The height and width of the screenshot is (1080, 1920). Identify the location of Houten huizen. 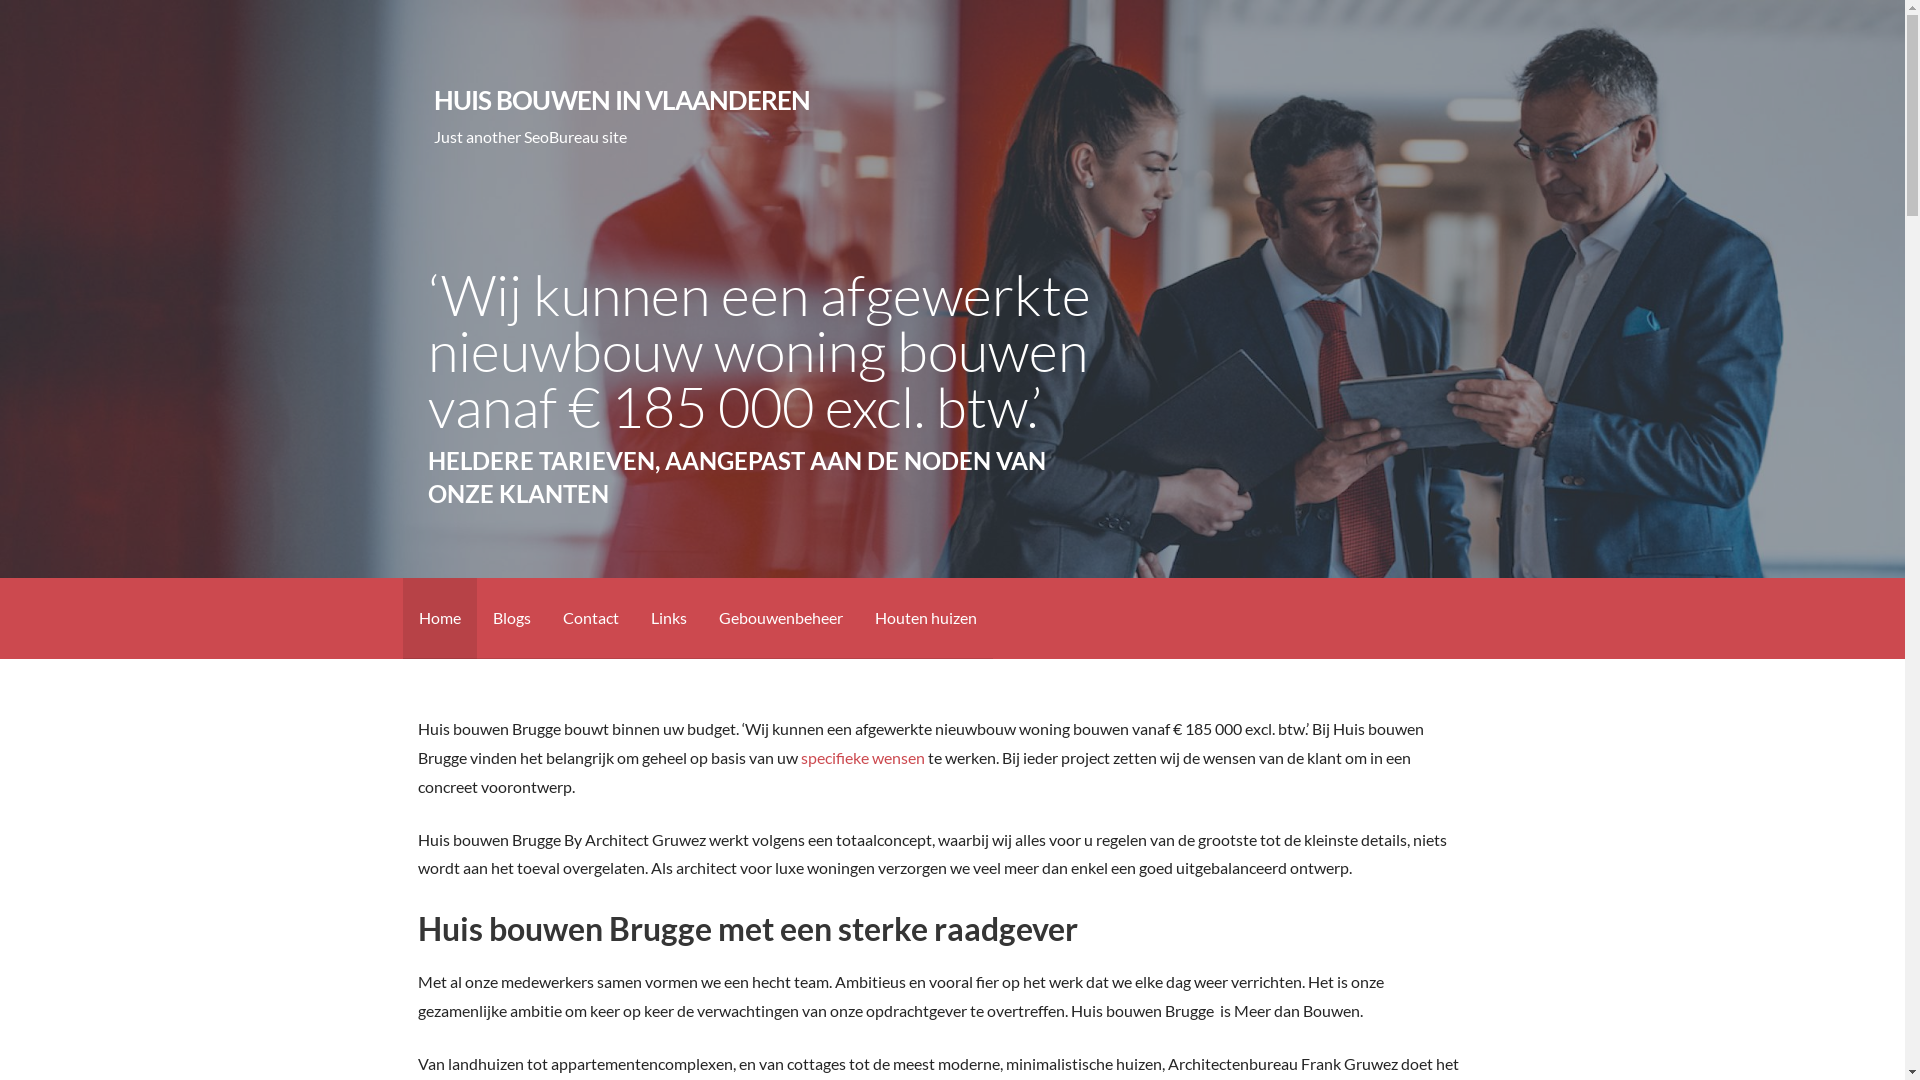
(925, 618).